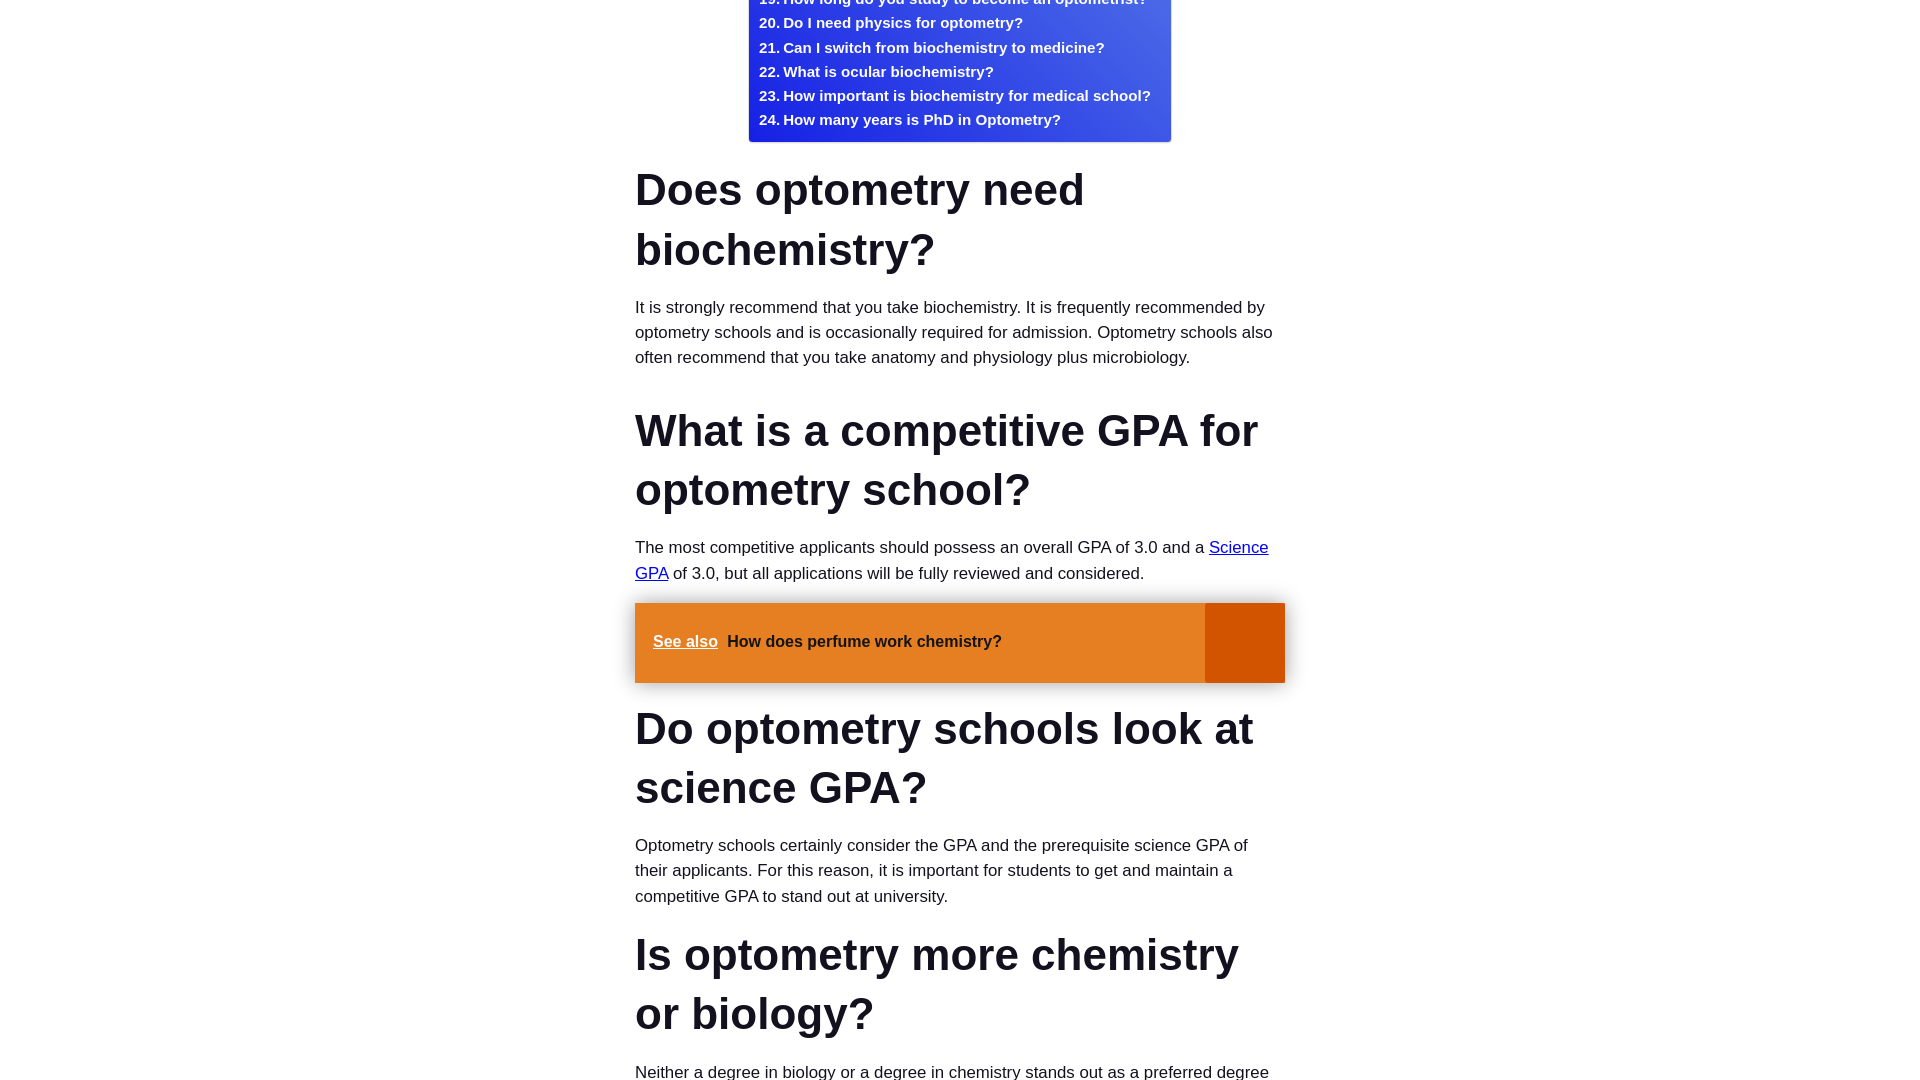  I want to click on Can I switch from biochemistry to medicine?, so click(932, 48).